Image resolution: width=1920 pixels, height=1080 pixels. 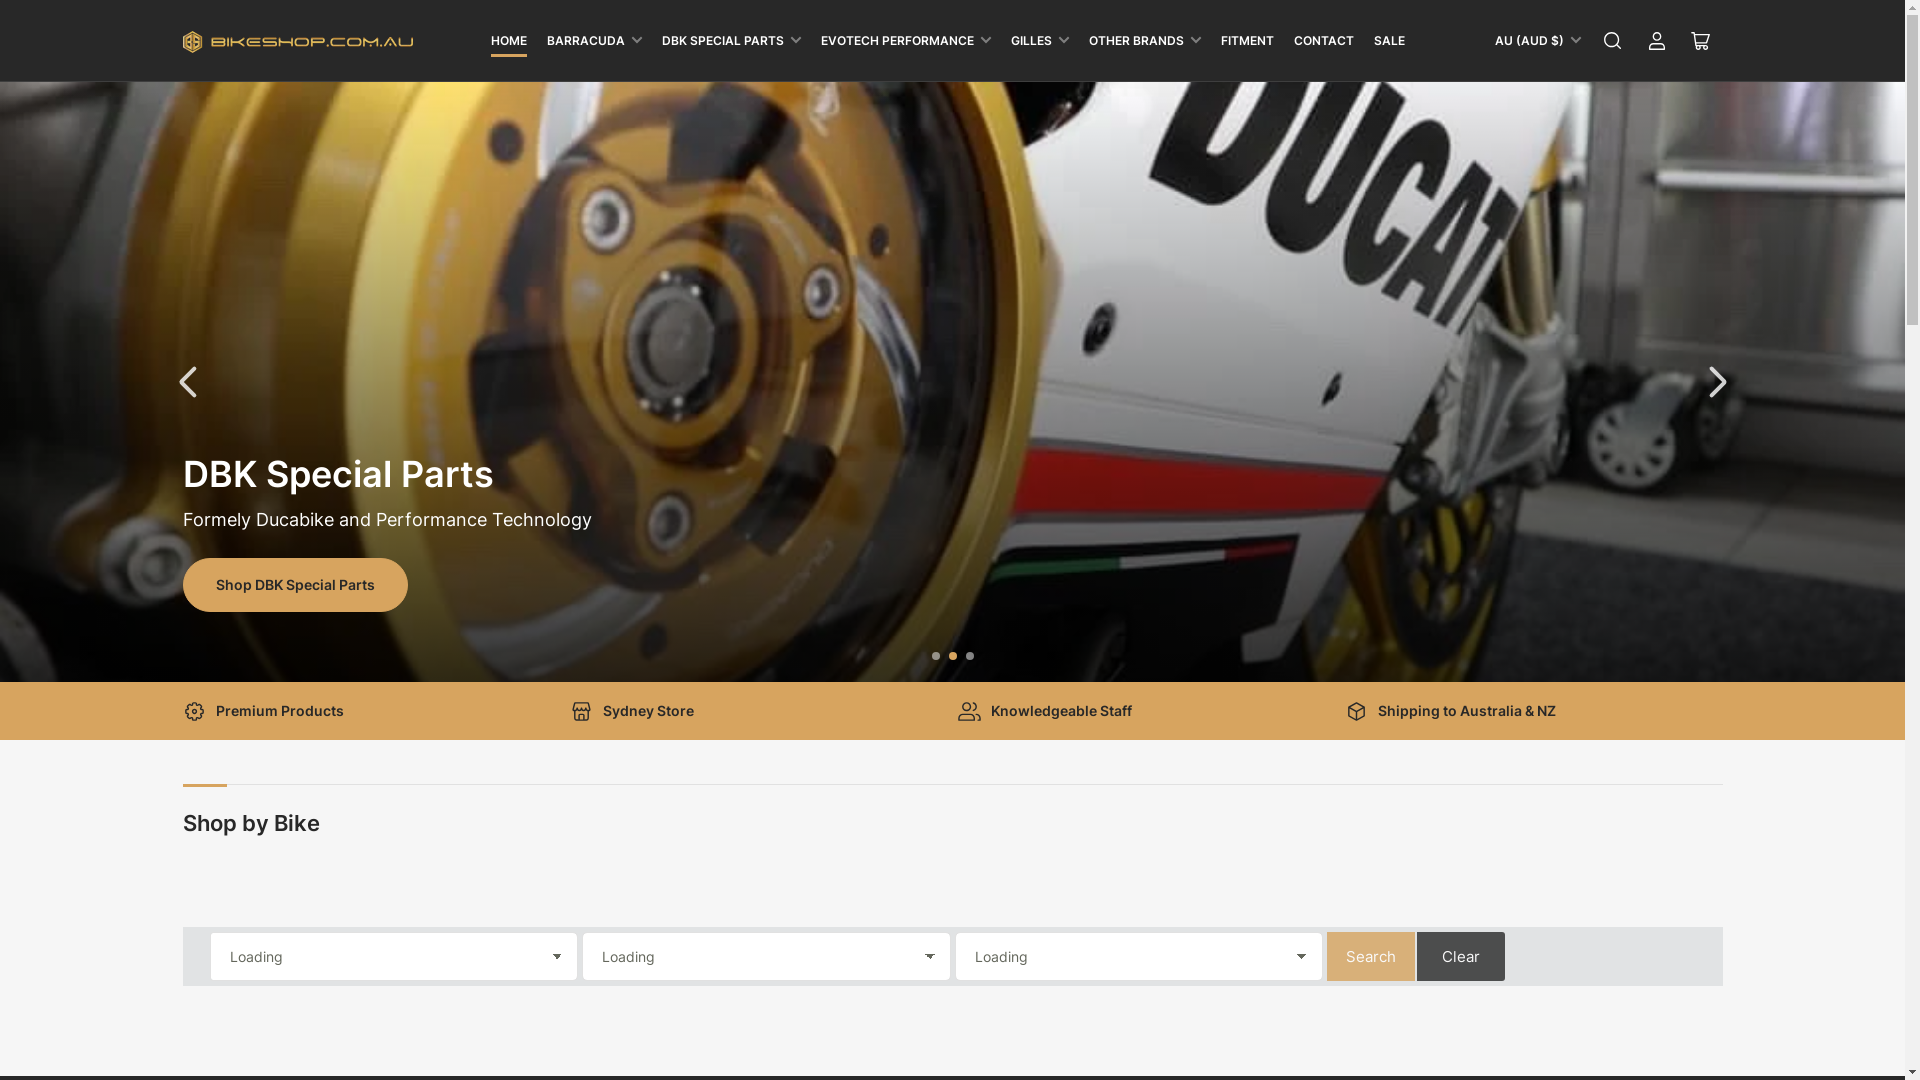 I want to click on CONTACT, so click(x=1324, y=40).